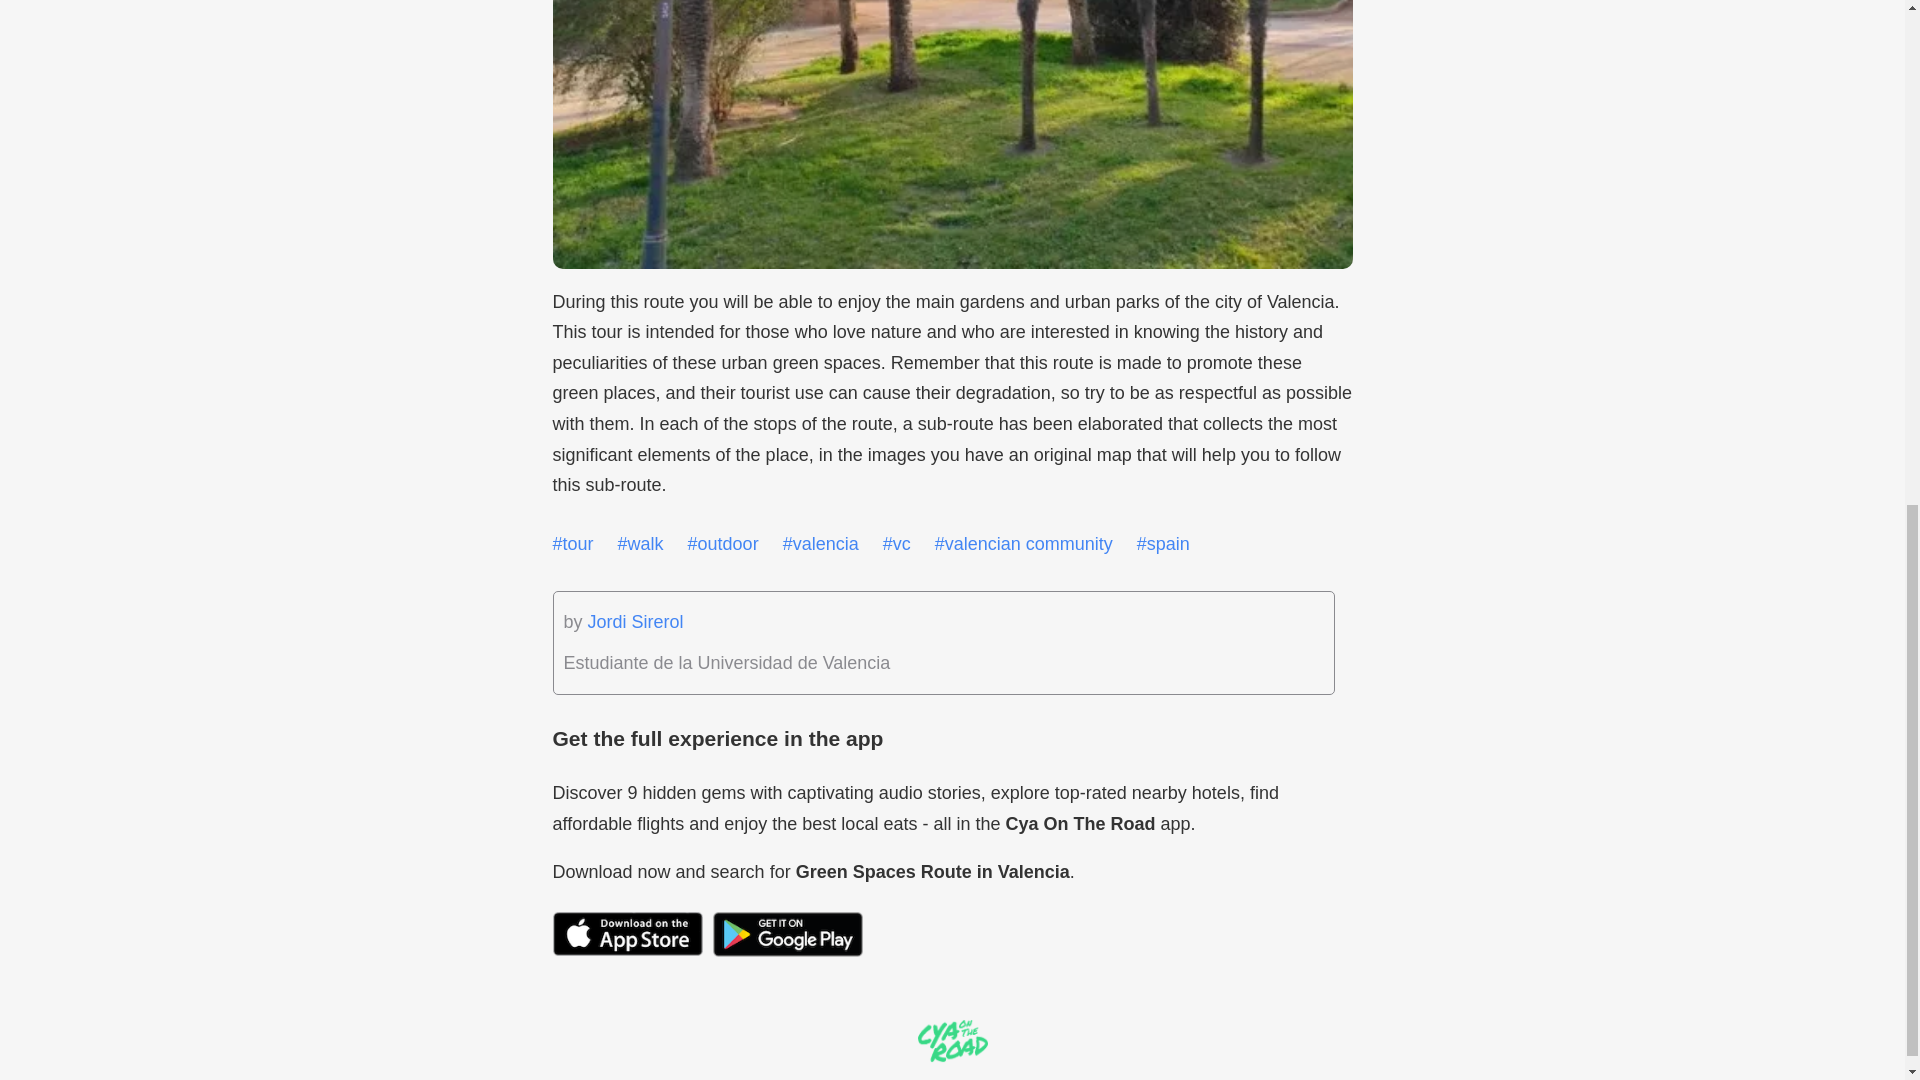 This screenshot has width=1920, height=1080. Describe the element at coordinates (635, 622) in the screenshot. I see `Jordi Sirerol` at that location.